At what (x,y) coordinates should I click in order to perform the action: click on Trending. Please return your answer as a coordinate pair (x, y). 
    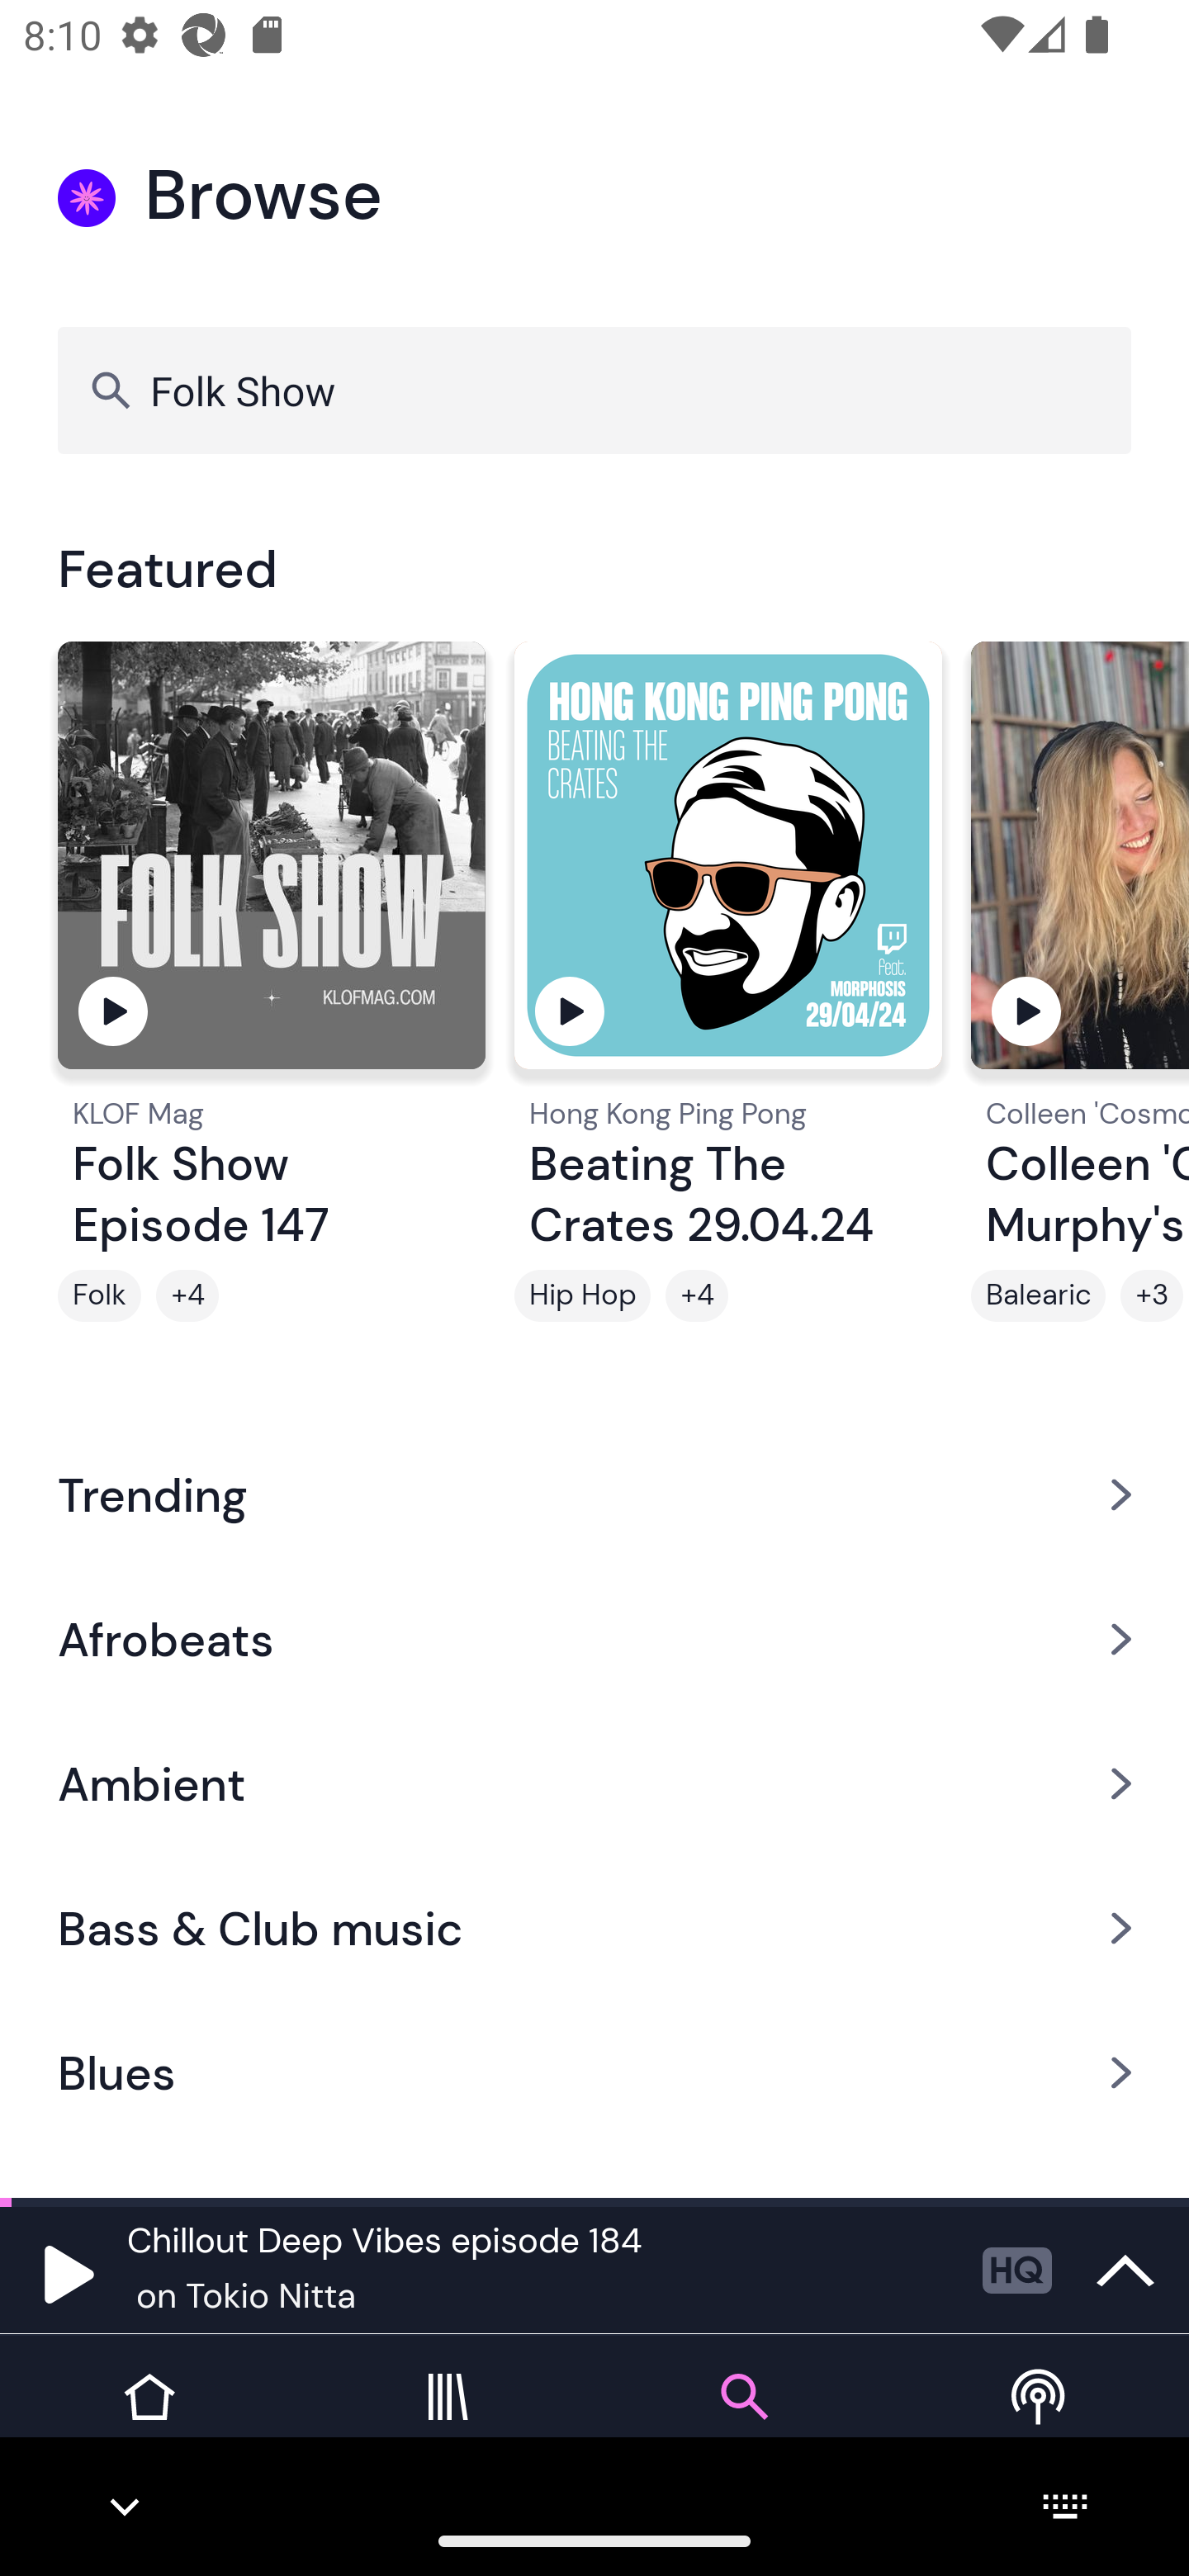
    Looking at the image, I should click on (594, 1494).